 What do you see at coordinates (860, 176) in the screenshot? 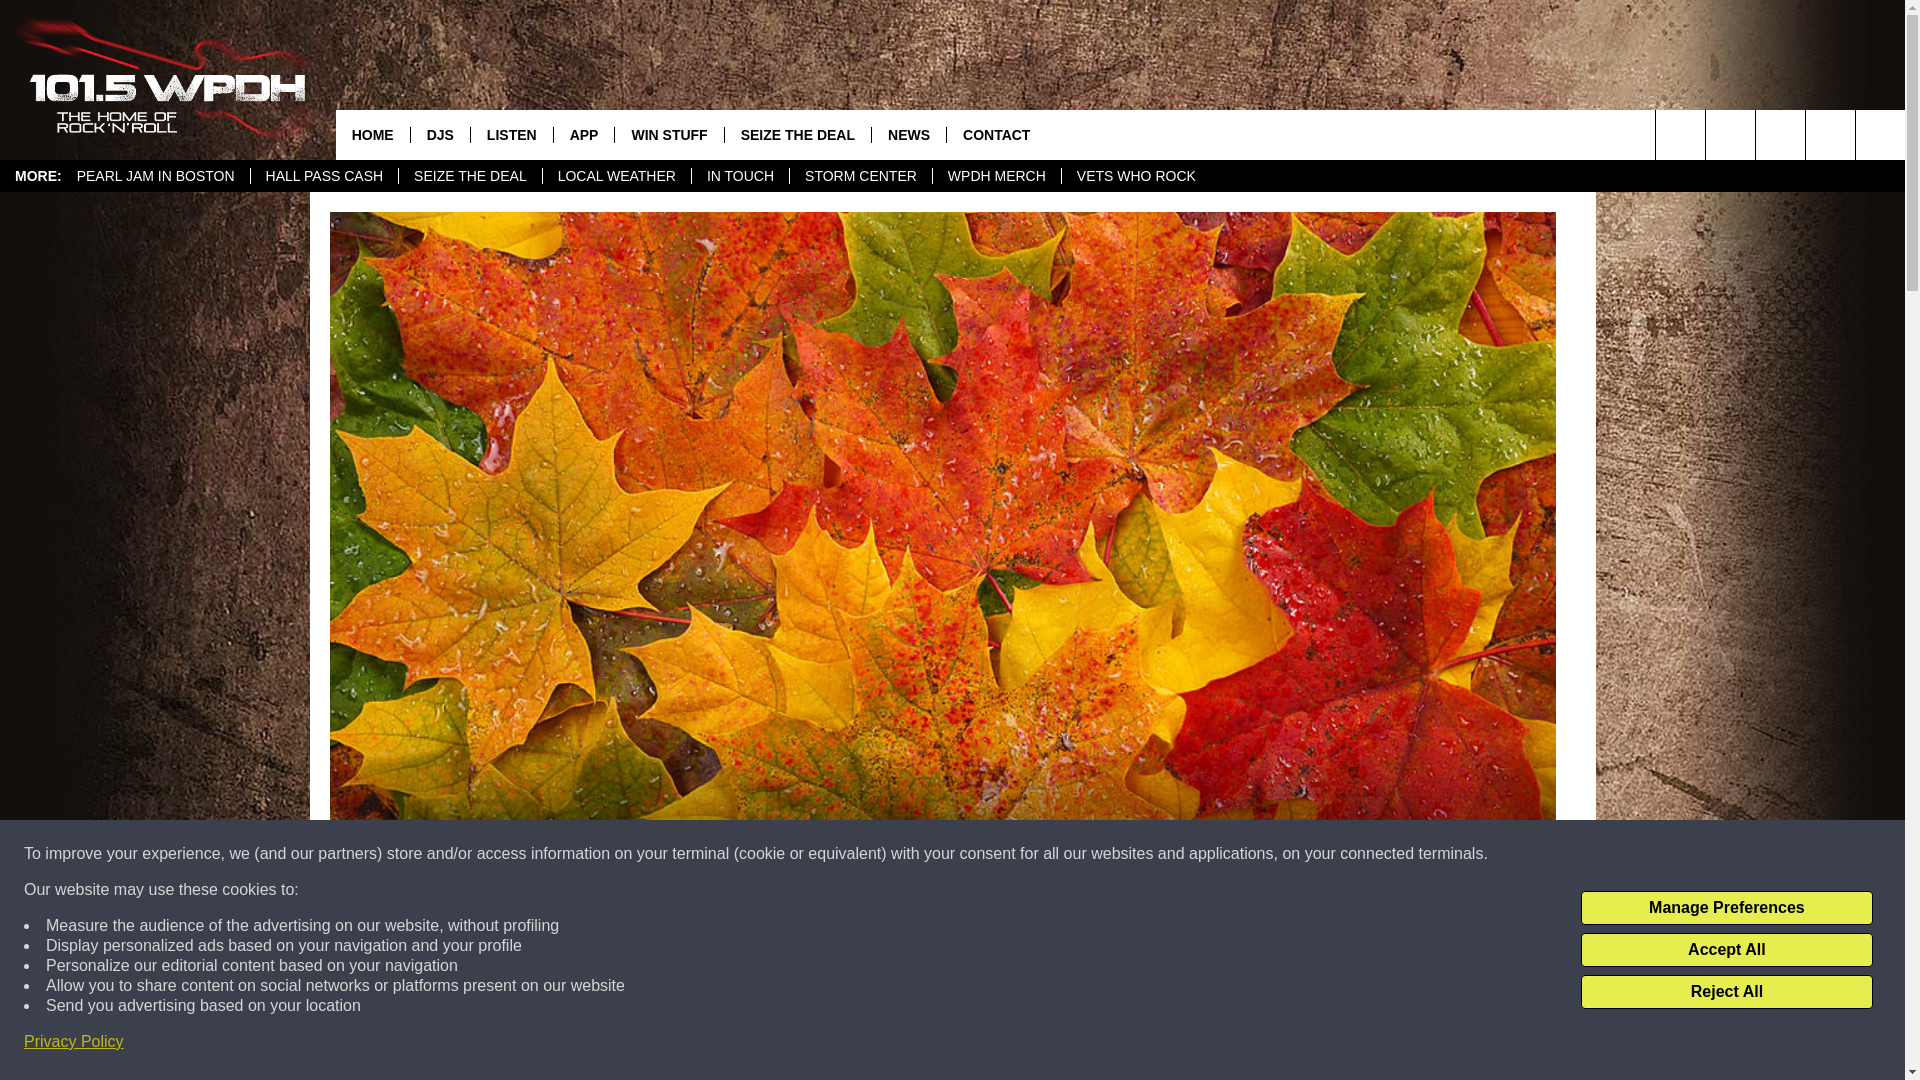
I see `STORM CENTER` at bounding box center [860, 176].